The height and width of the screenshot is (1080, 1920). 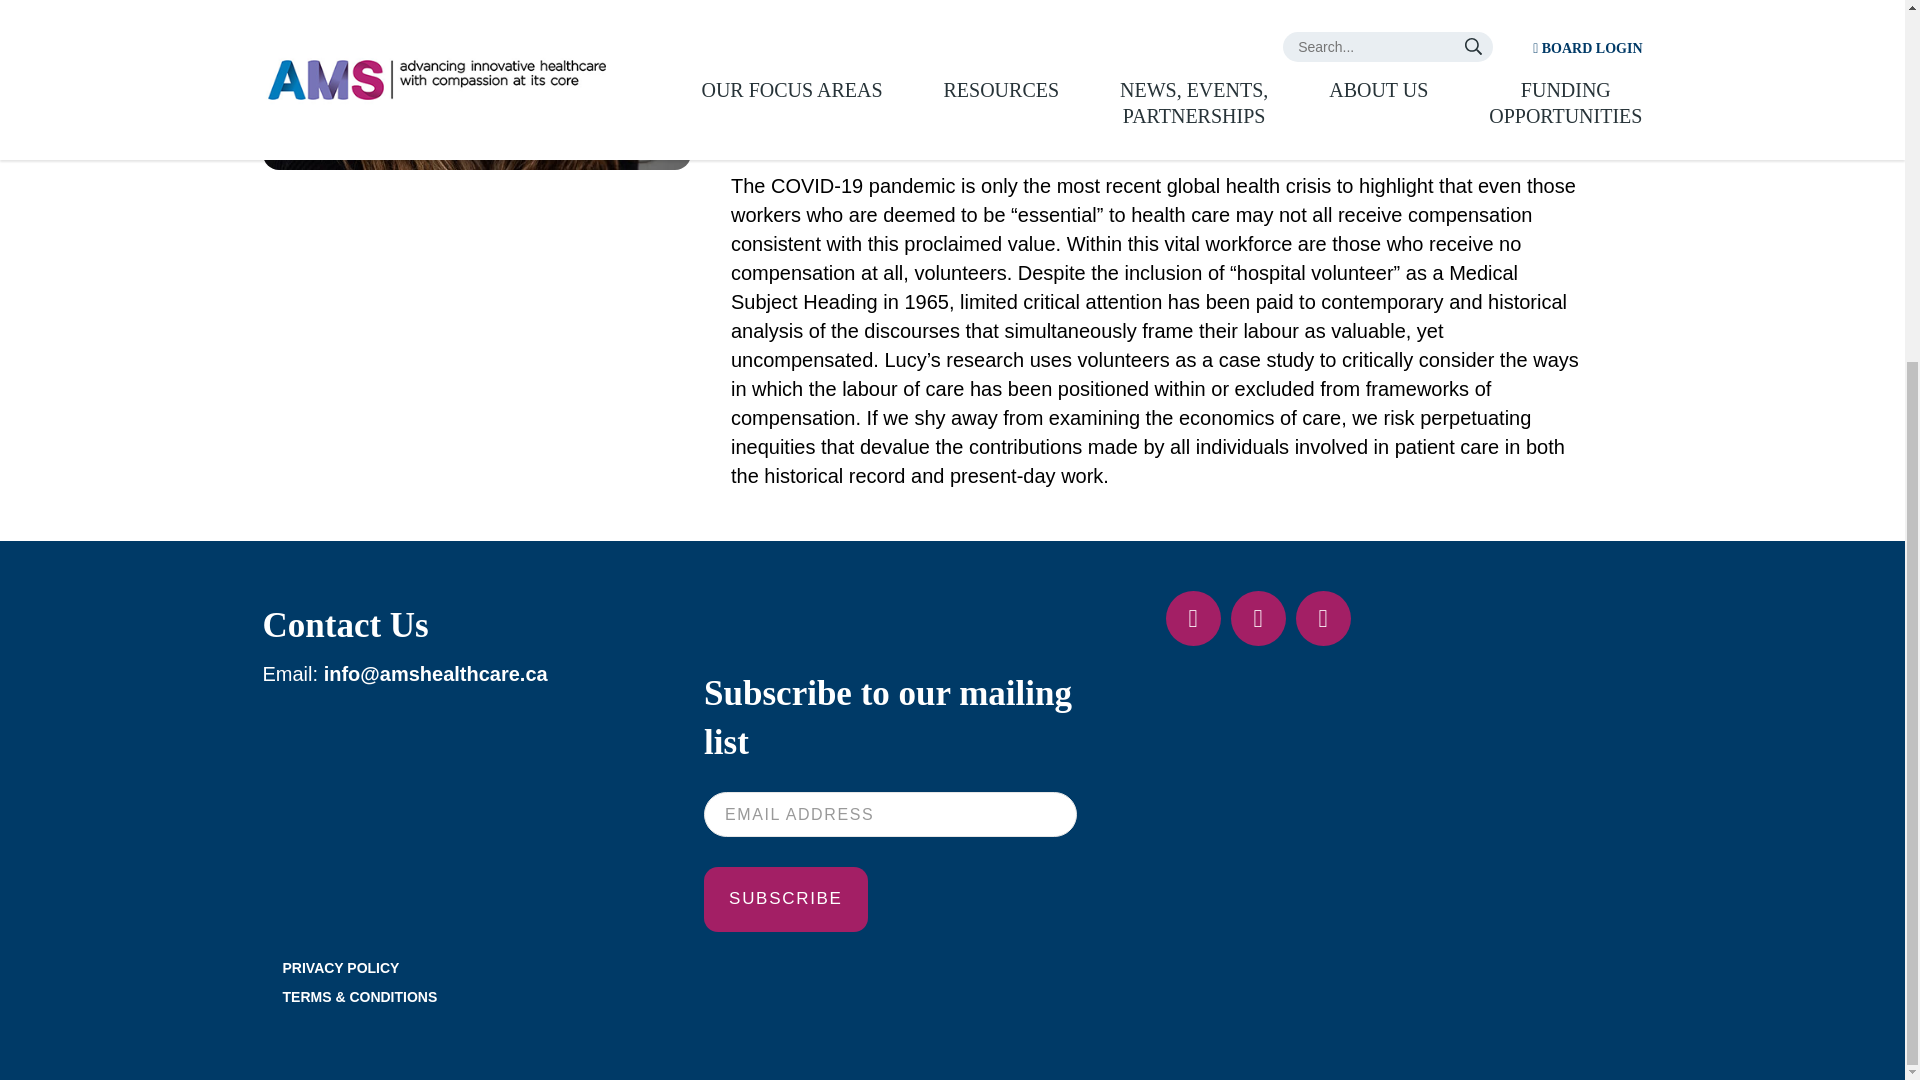 What do you see at coordinates (1324, 618) in the screenshot?
I see `Opens in a new window` at bounding box center [1324, 618].